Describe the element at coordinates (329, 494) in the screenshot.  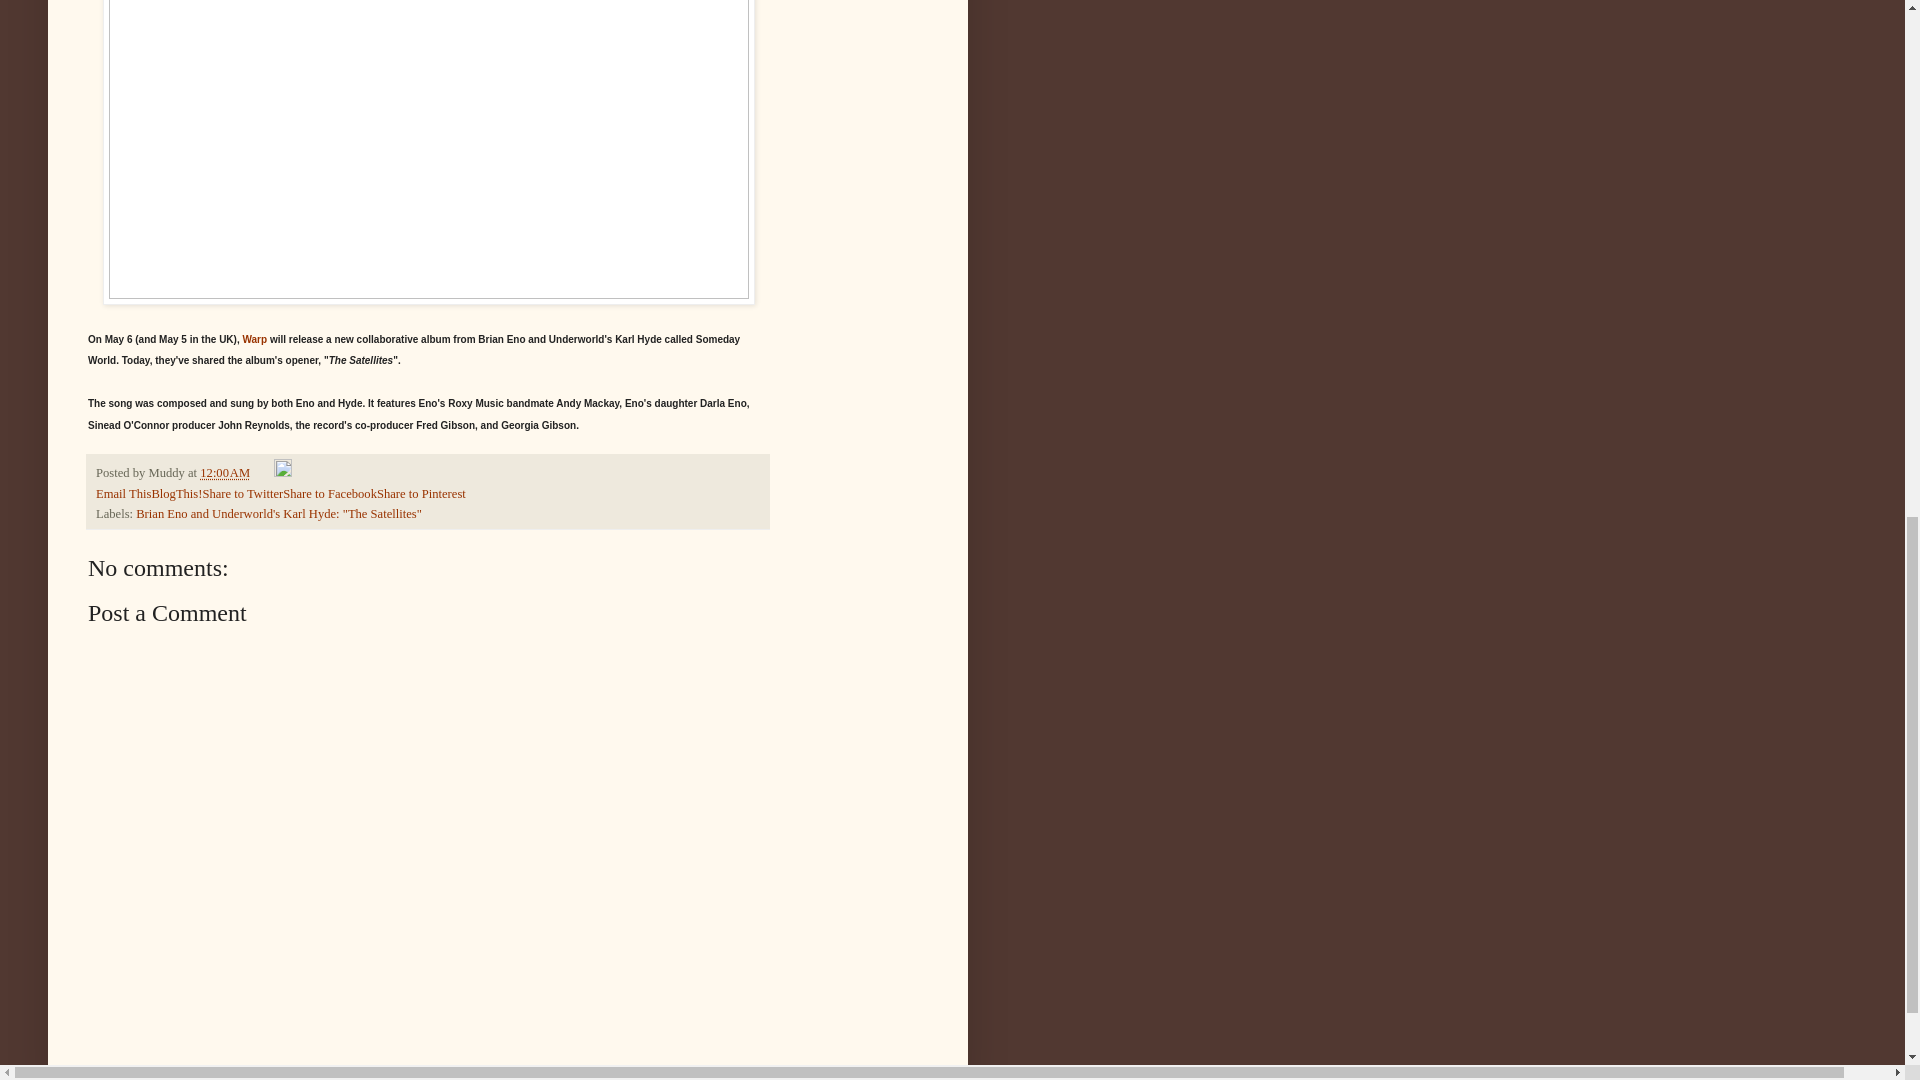
I see `Share to Facebook` at that location.